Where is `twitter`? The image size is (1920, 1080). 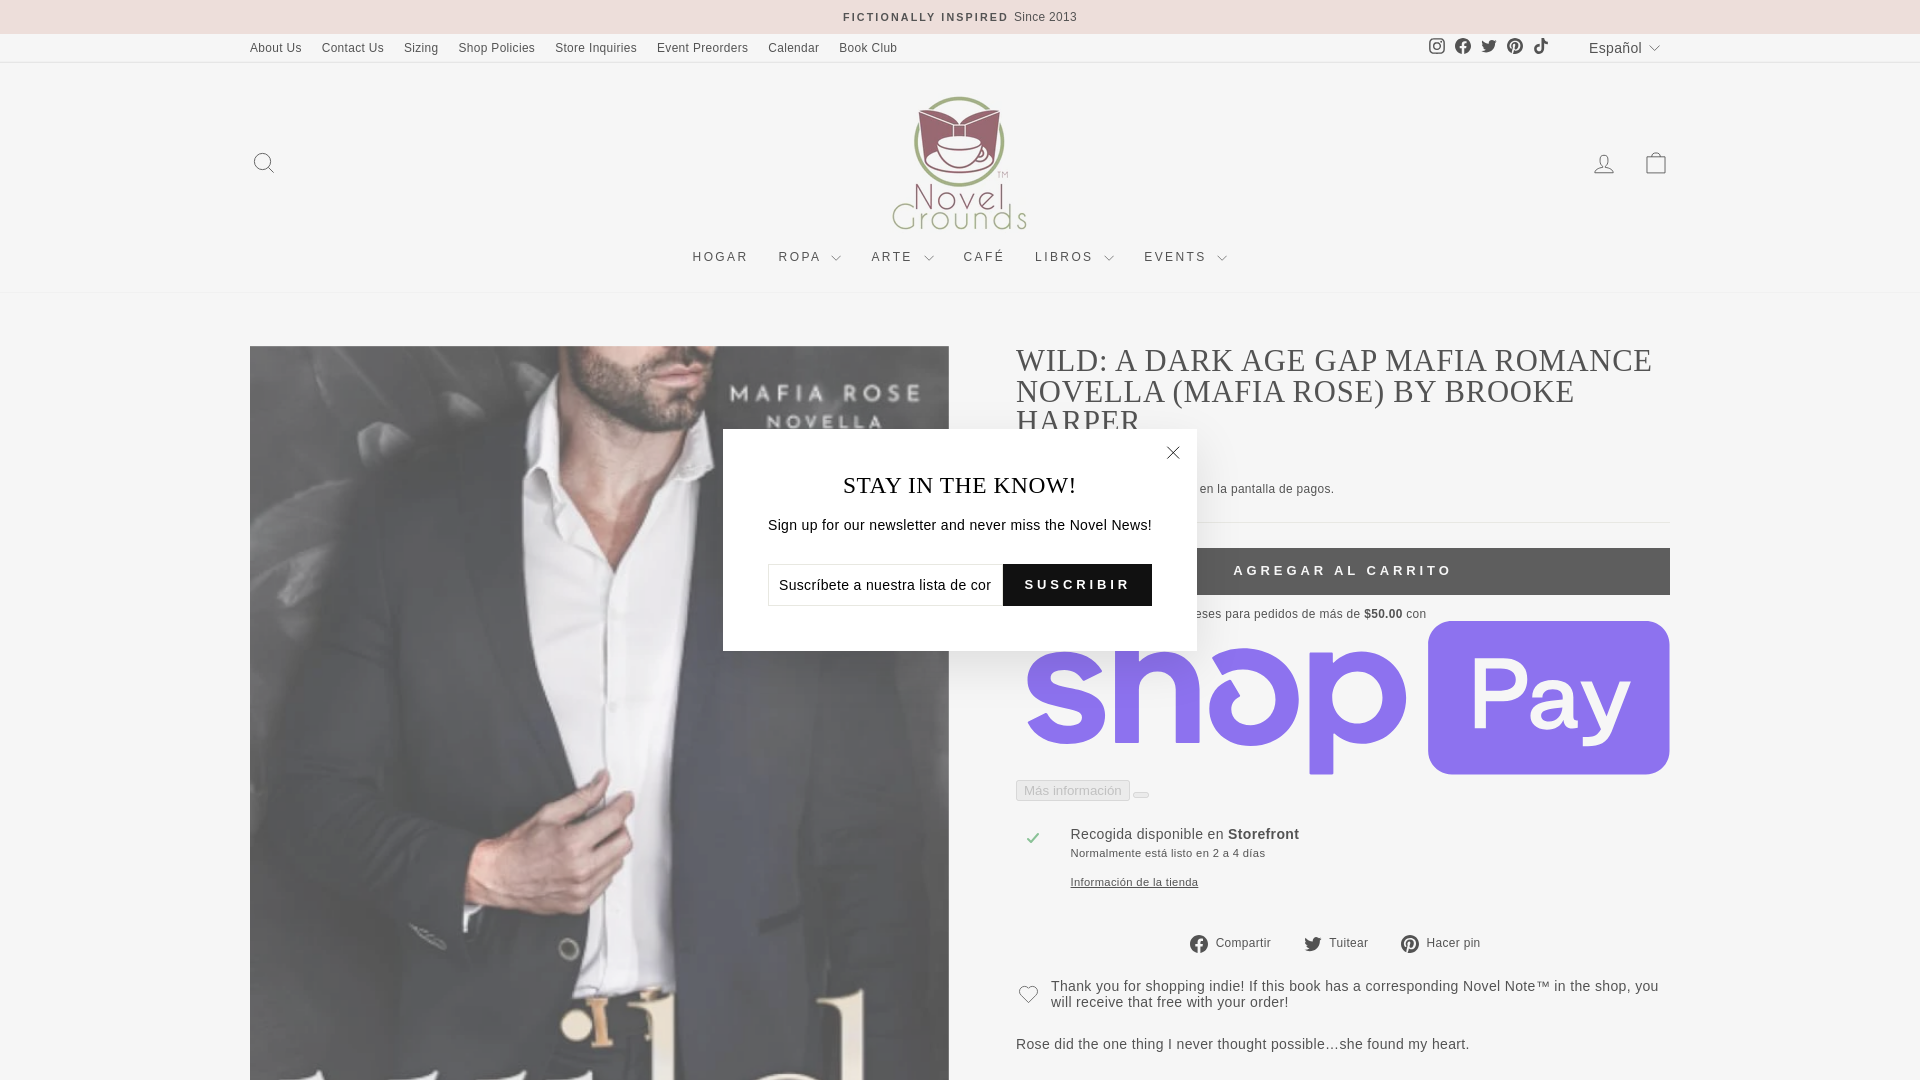
twitter is located at coordinates (1312, 944).